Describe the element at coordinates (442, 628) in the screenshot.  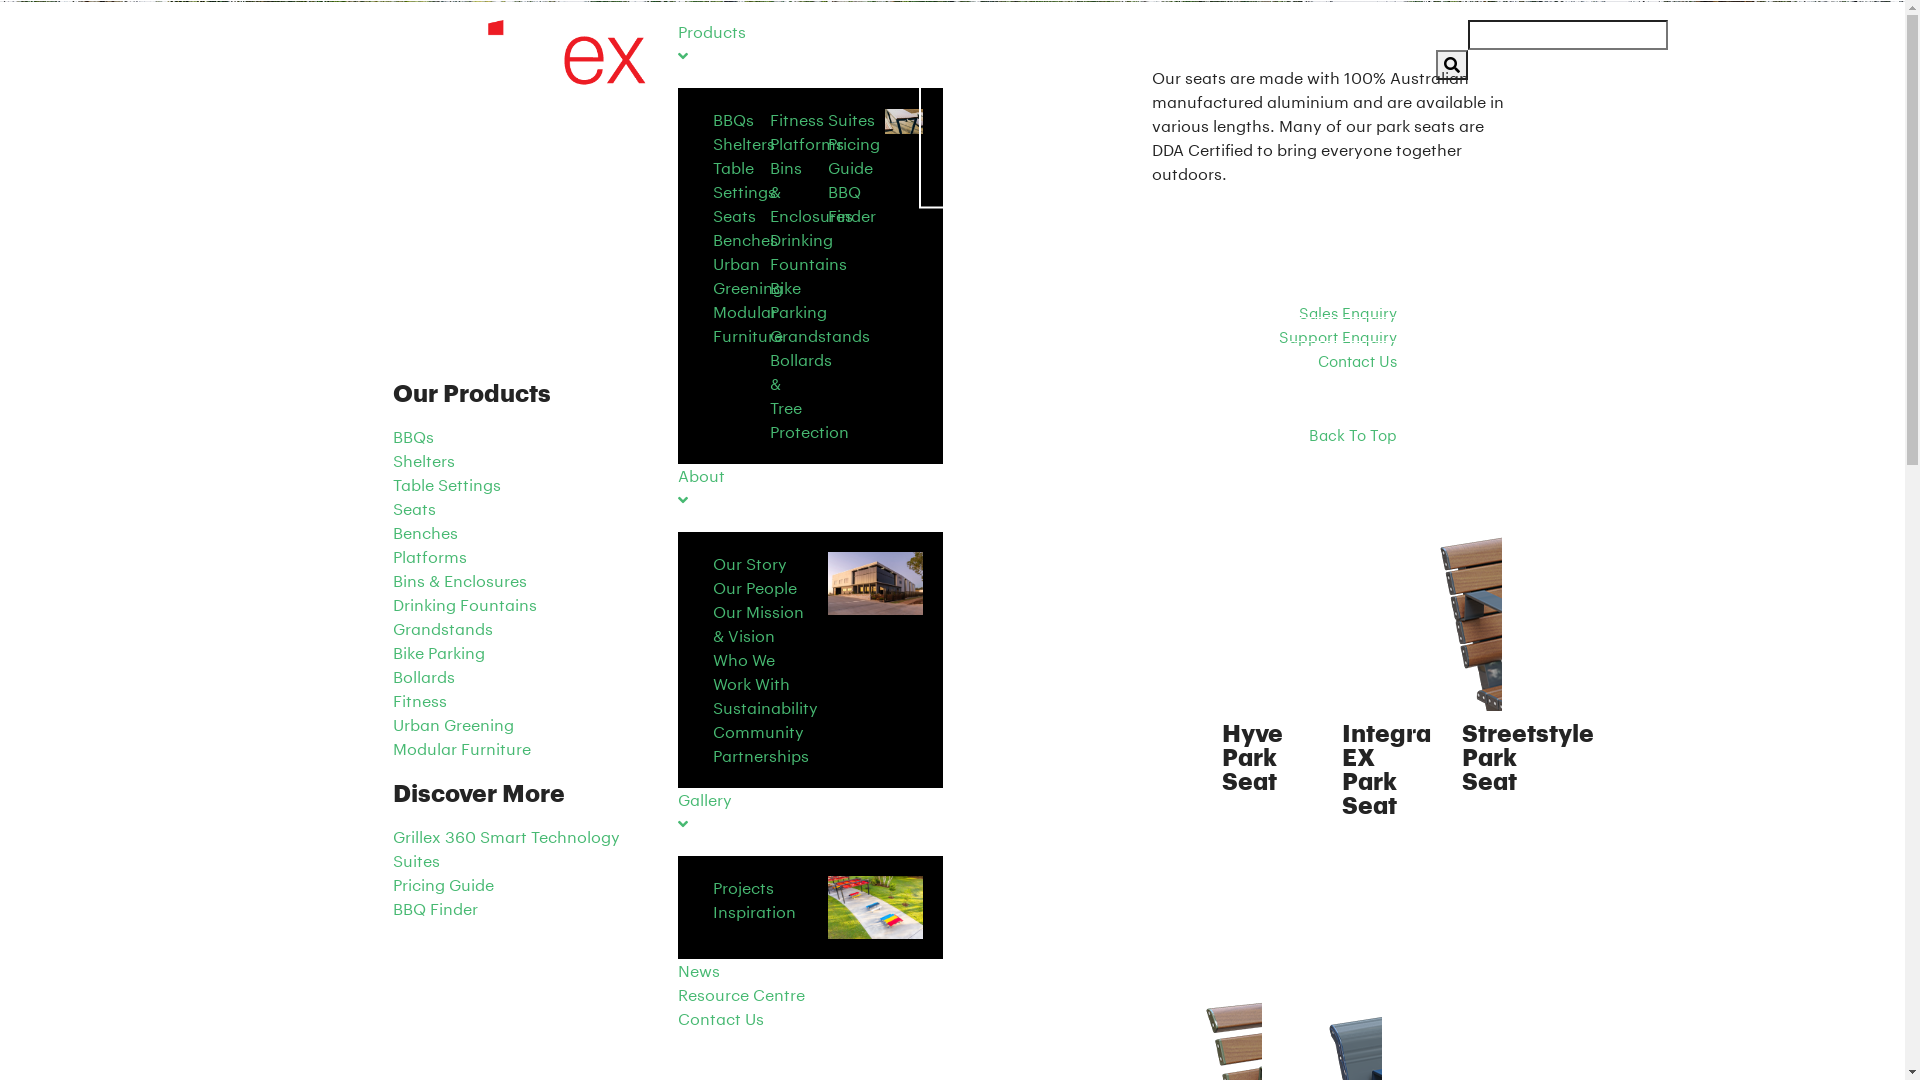
I see `Grandstands` at that location.